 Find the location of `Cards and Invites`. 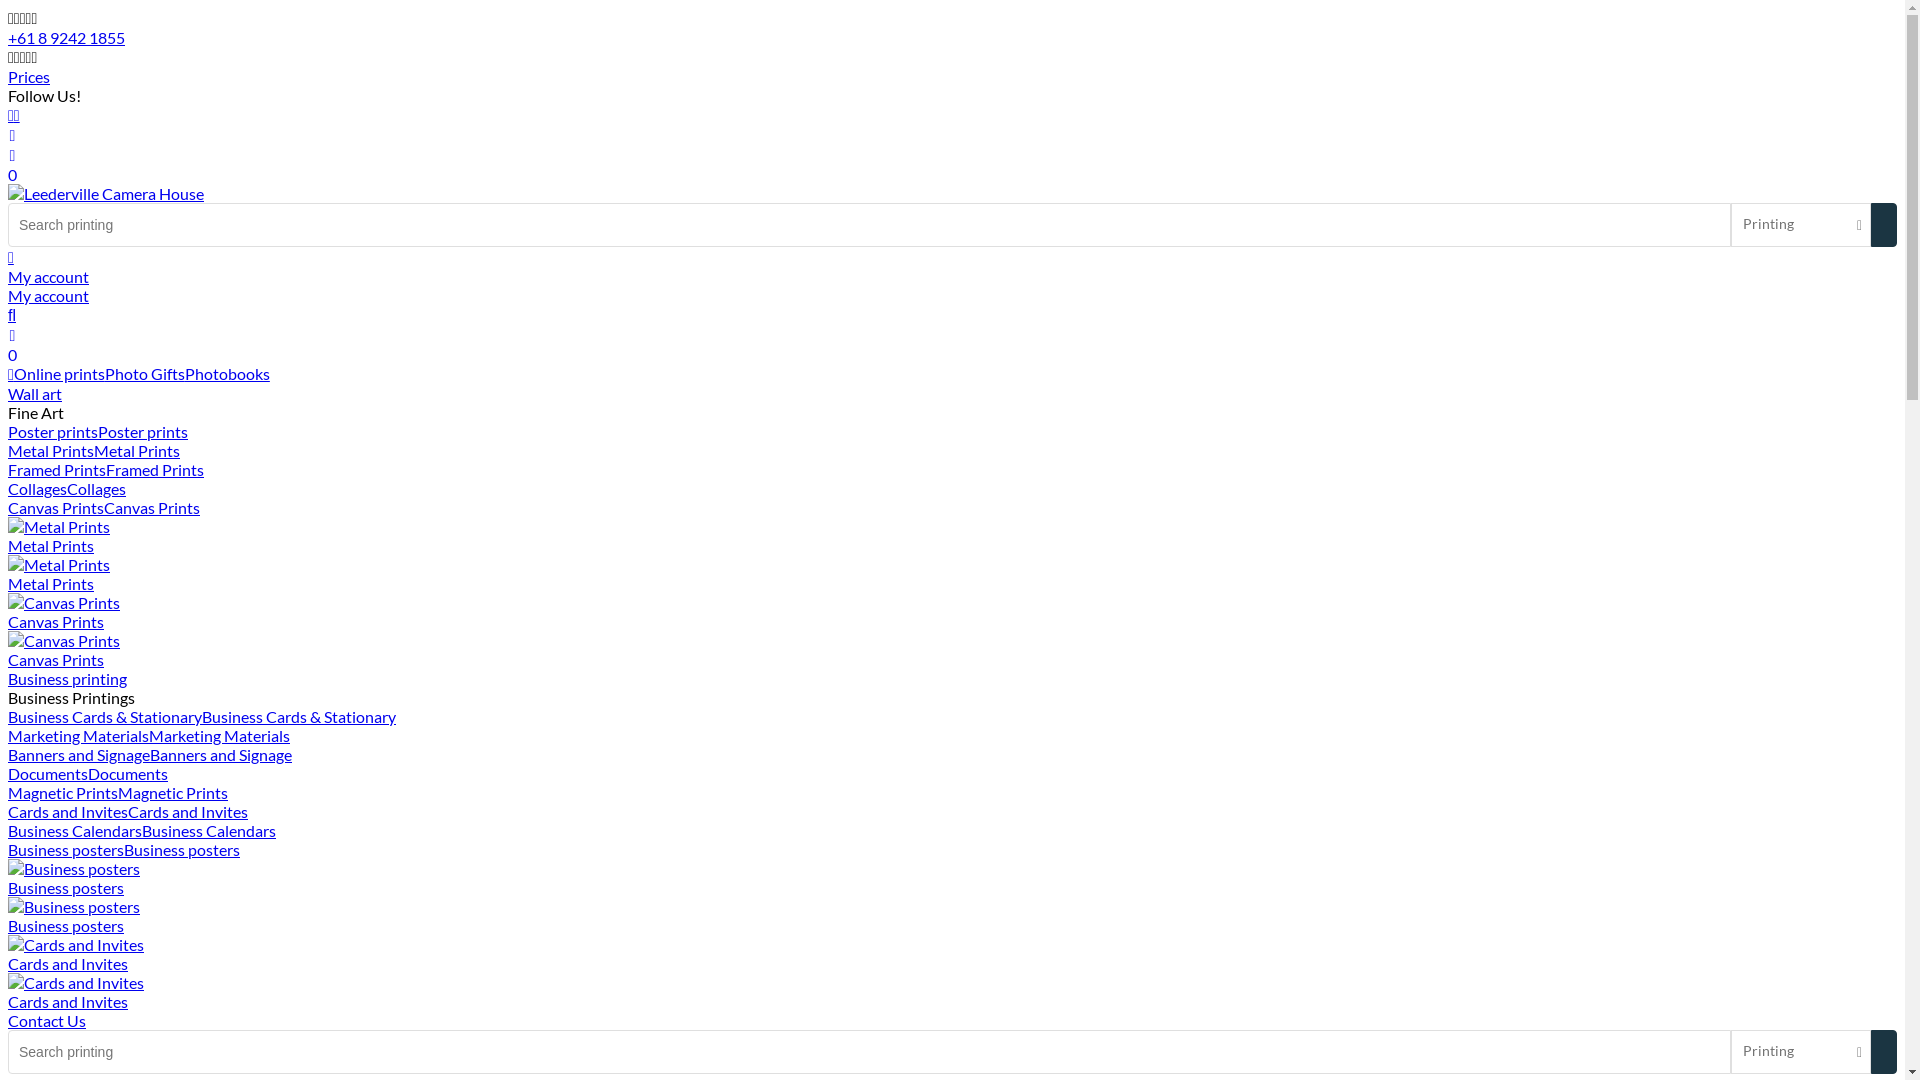

Cards and Invites is located at coordinates (952, 954).